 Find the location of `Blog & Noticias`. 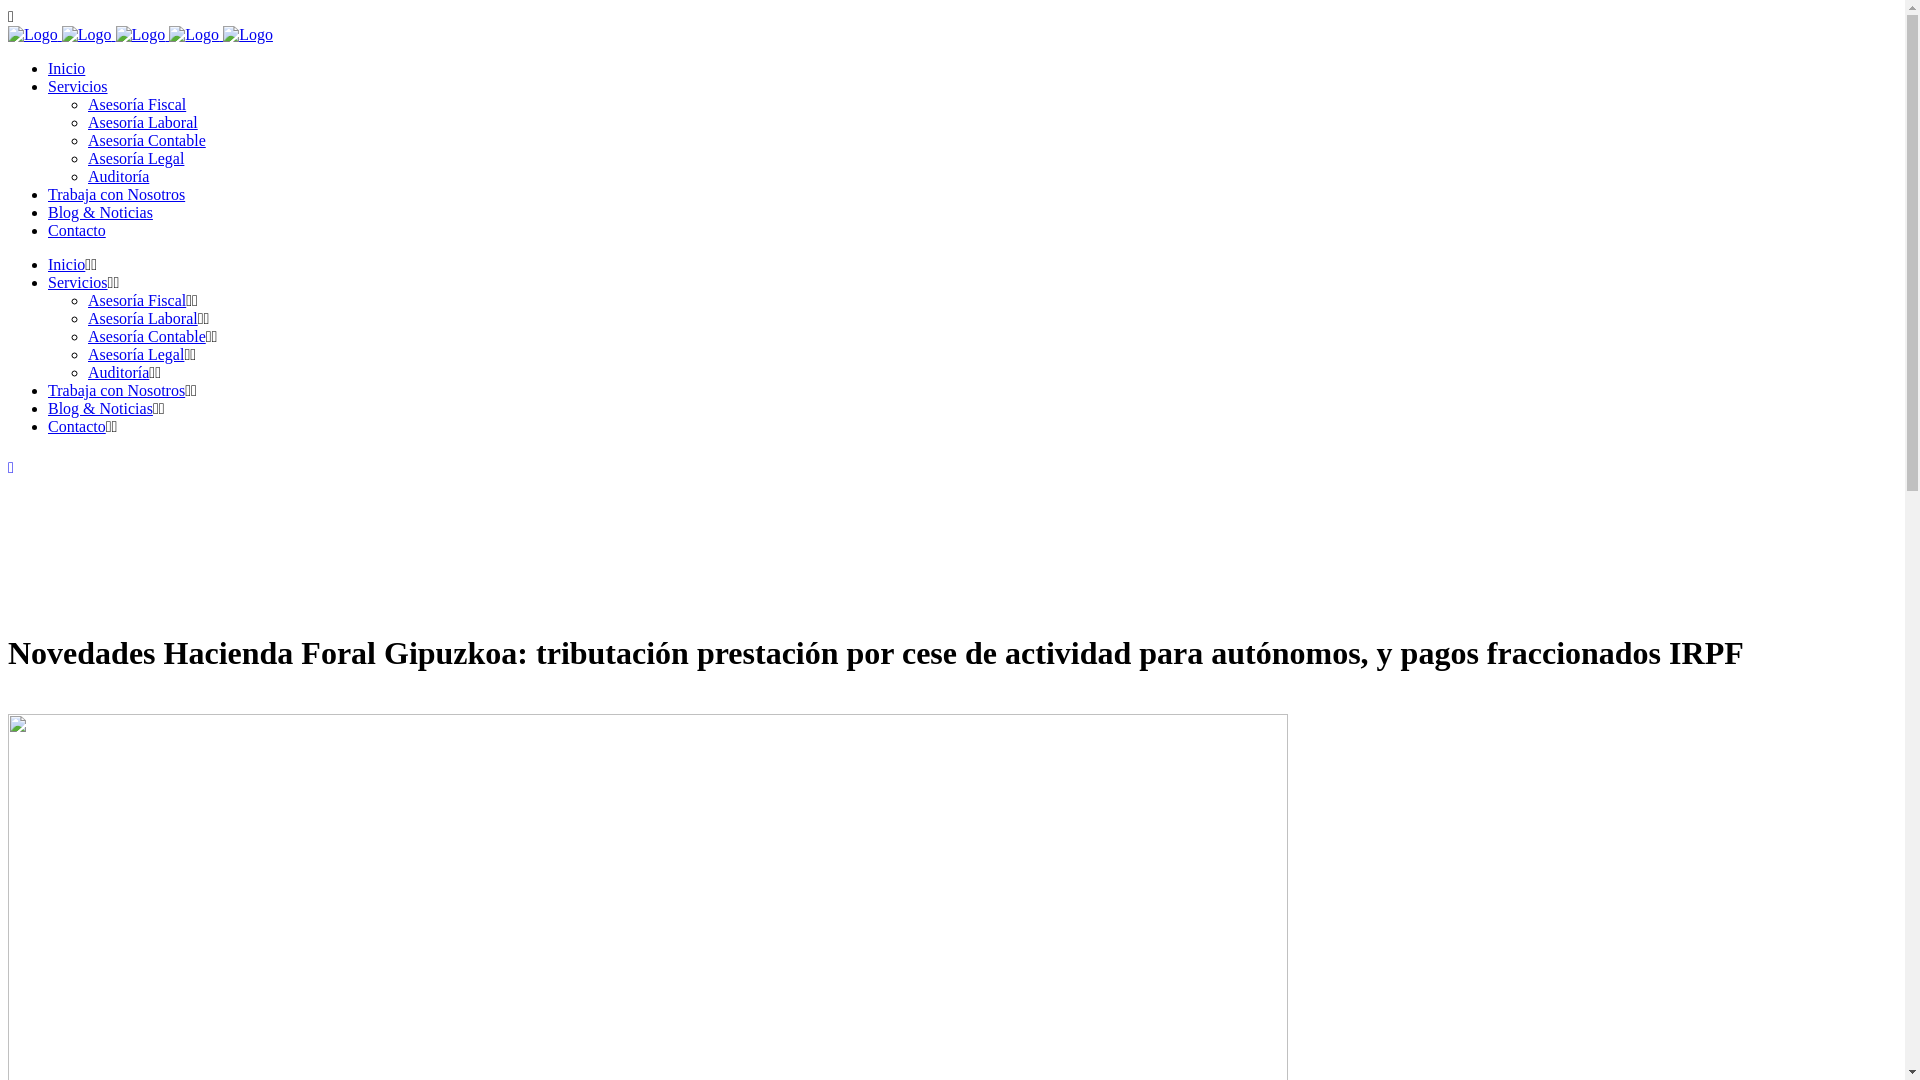

Blog & Noticias is located at coordinates (100, 212).